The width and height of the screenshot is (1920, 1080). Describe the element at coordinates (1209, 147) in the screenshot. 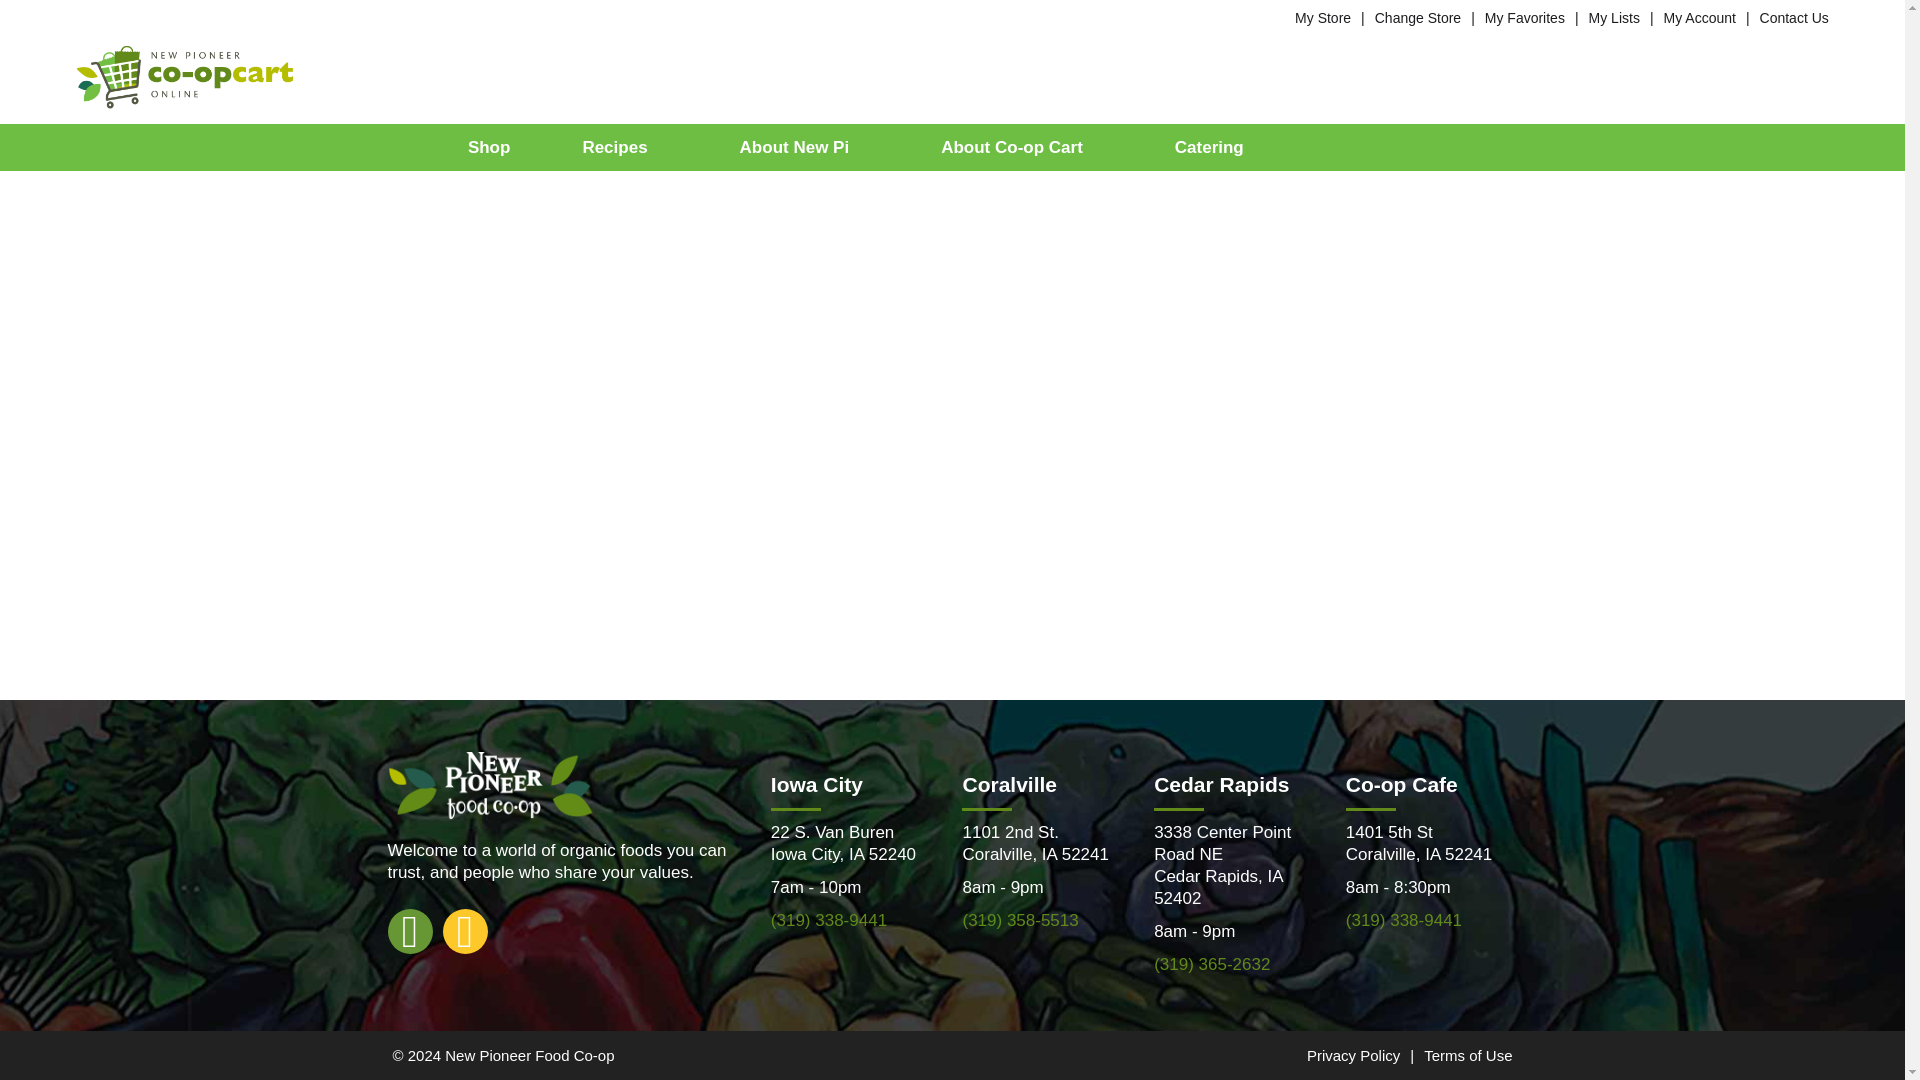

I see `Catering` at that location.